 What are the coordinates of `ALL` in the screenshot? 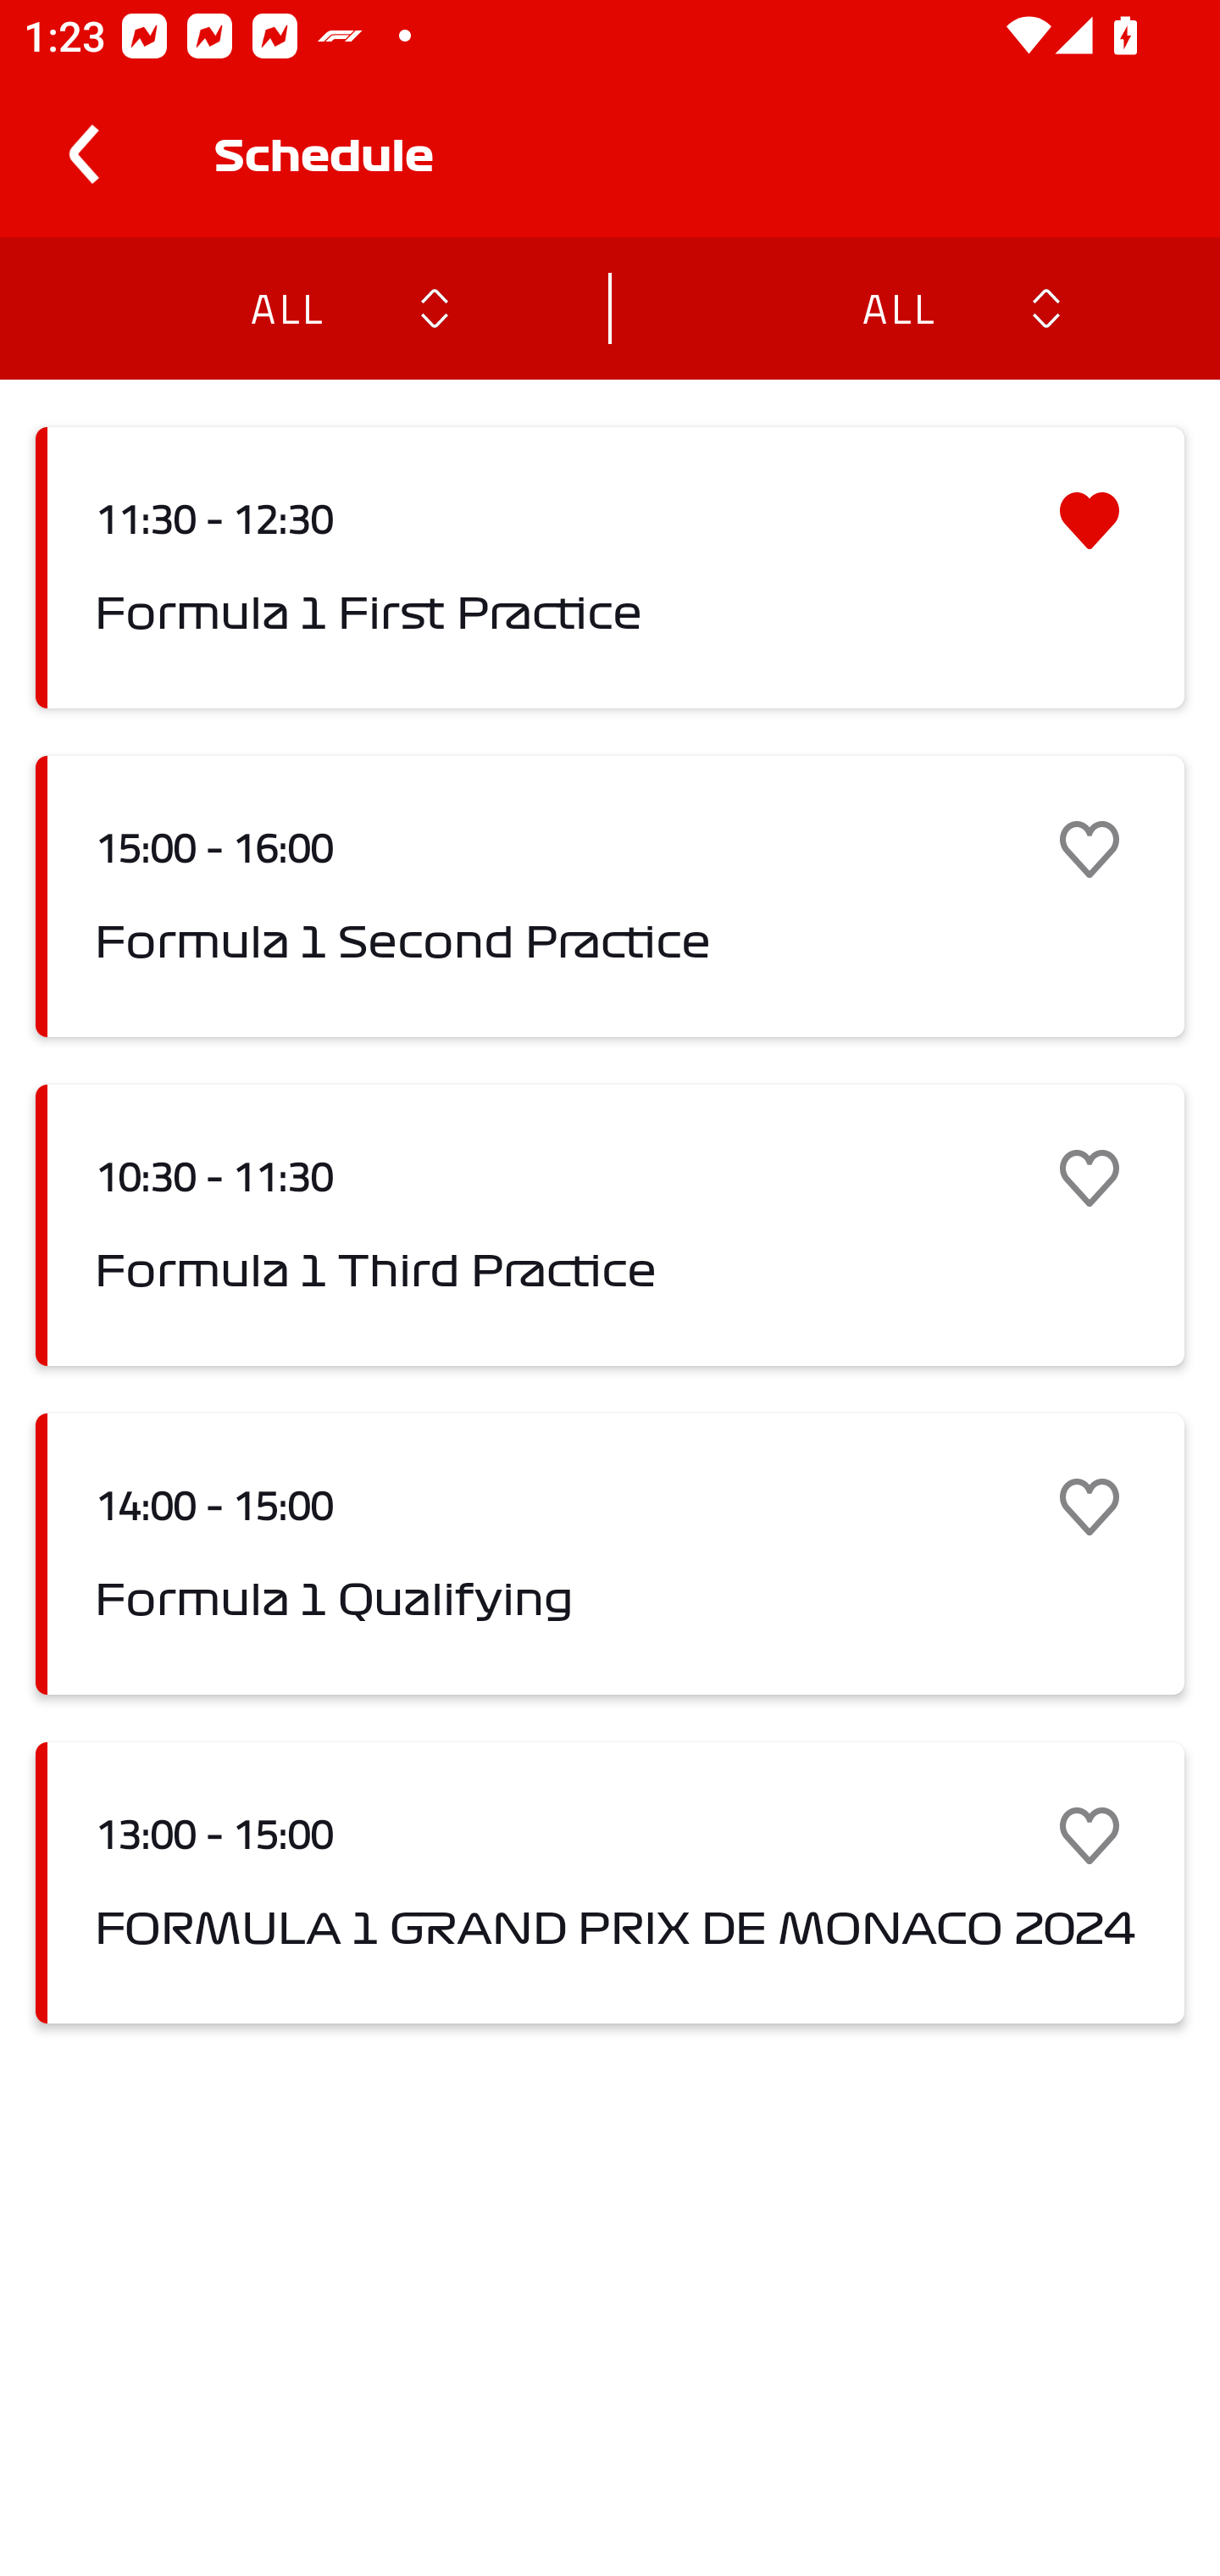 It's located at (897, 307).